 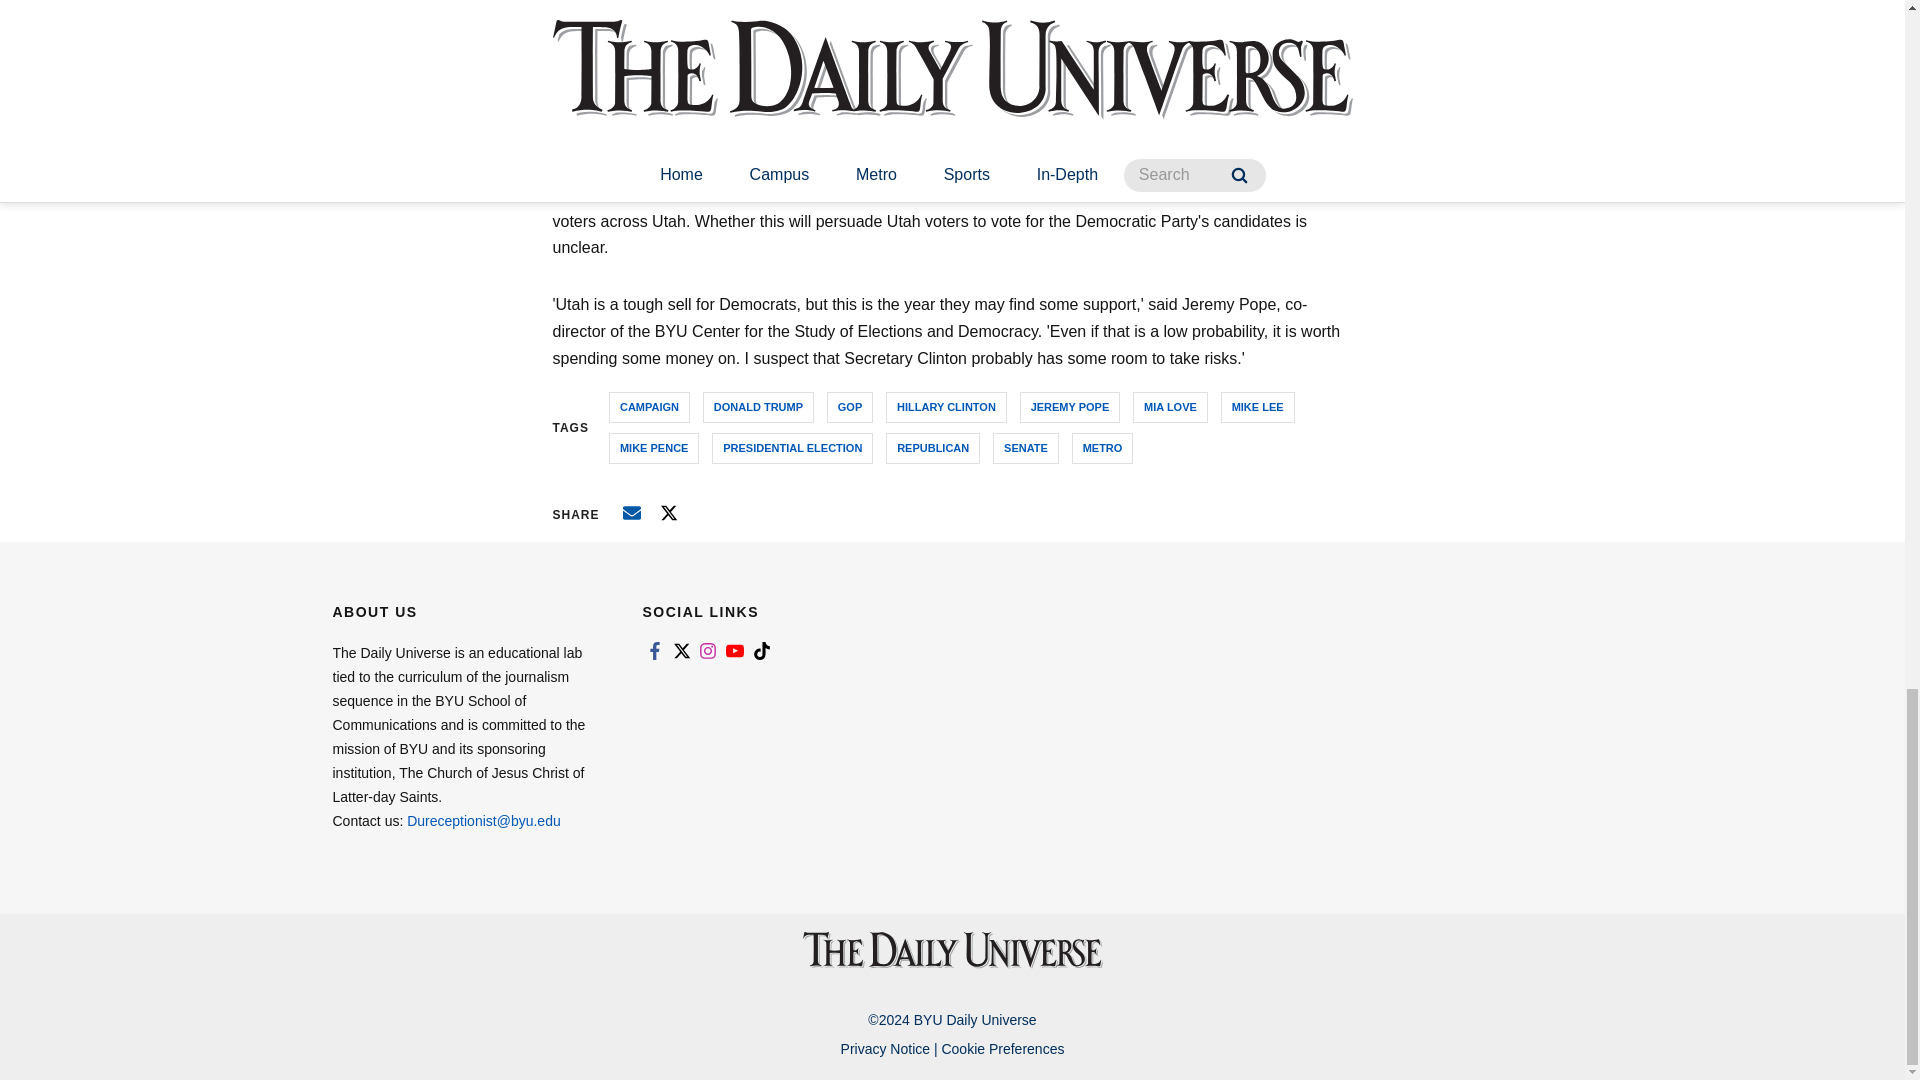 What do you see at coordinates (708, 650) in the screenshot?
I see `Link to instagram` at bounding box center [708, 650].